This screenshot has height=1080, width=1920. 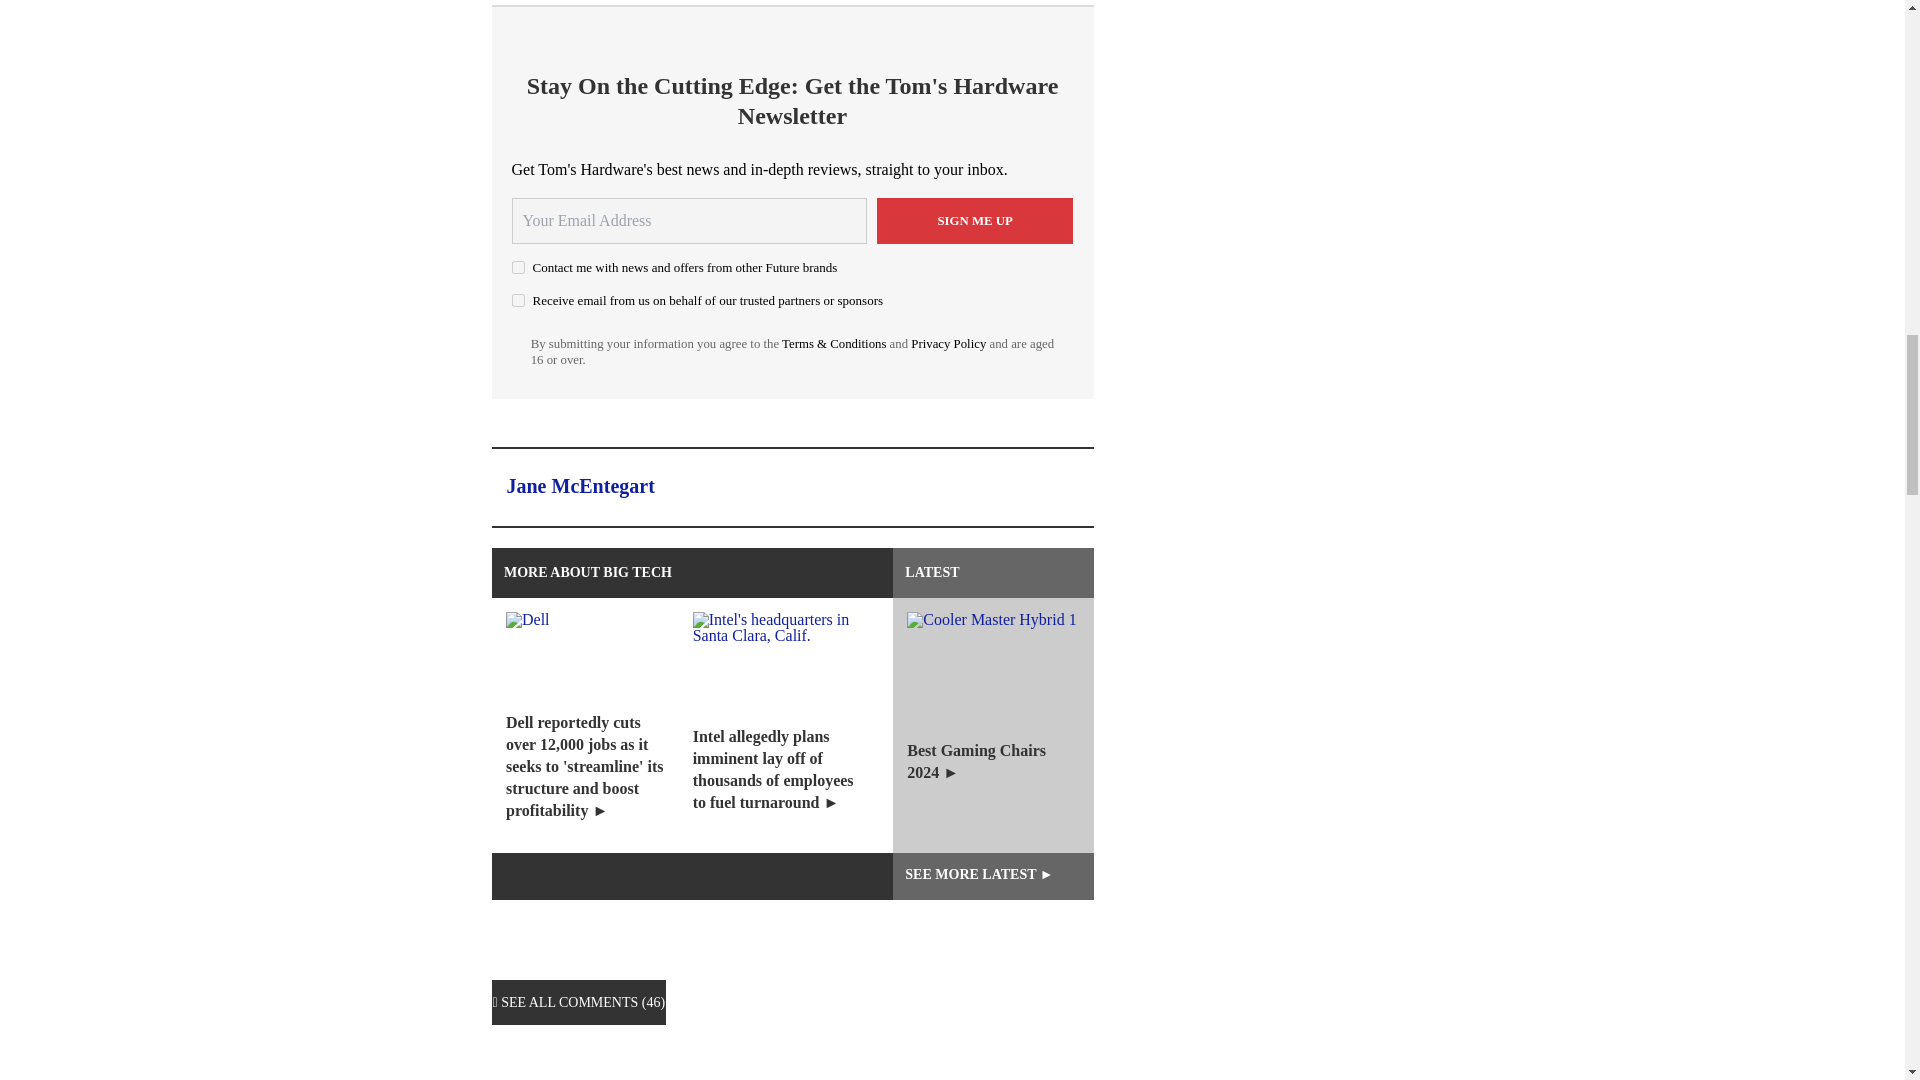 What do you see at coordinates (975, 220) in the screenshot?
I see `Sign me up` at bounding box center [975, 220].